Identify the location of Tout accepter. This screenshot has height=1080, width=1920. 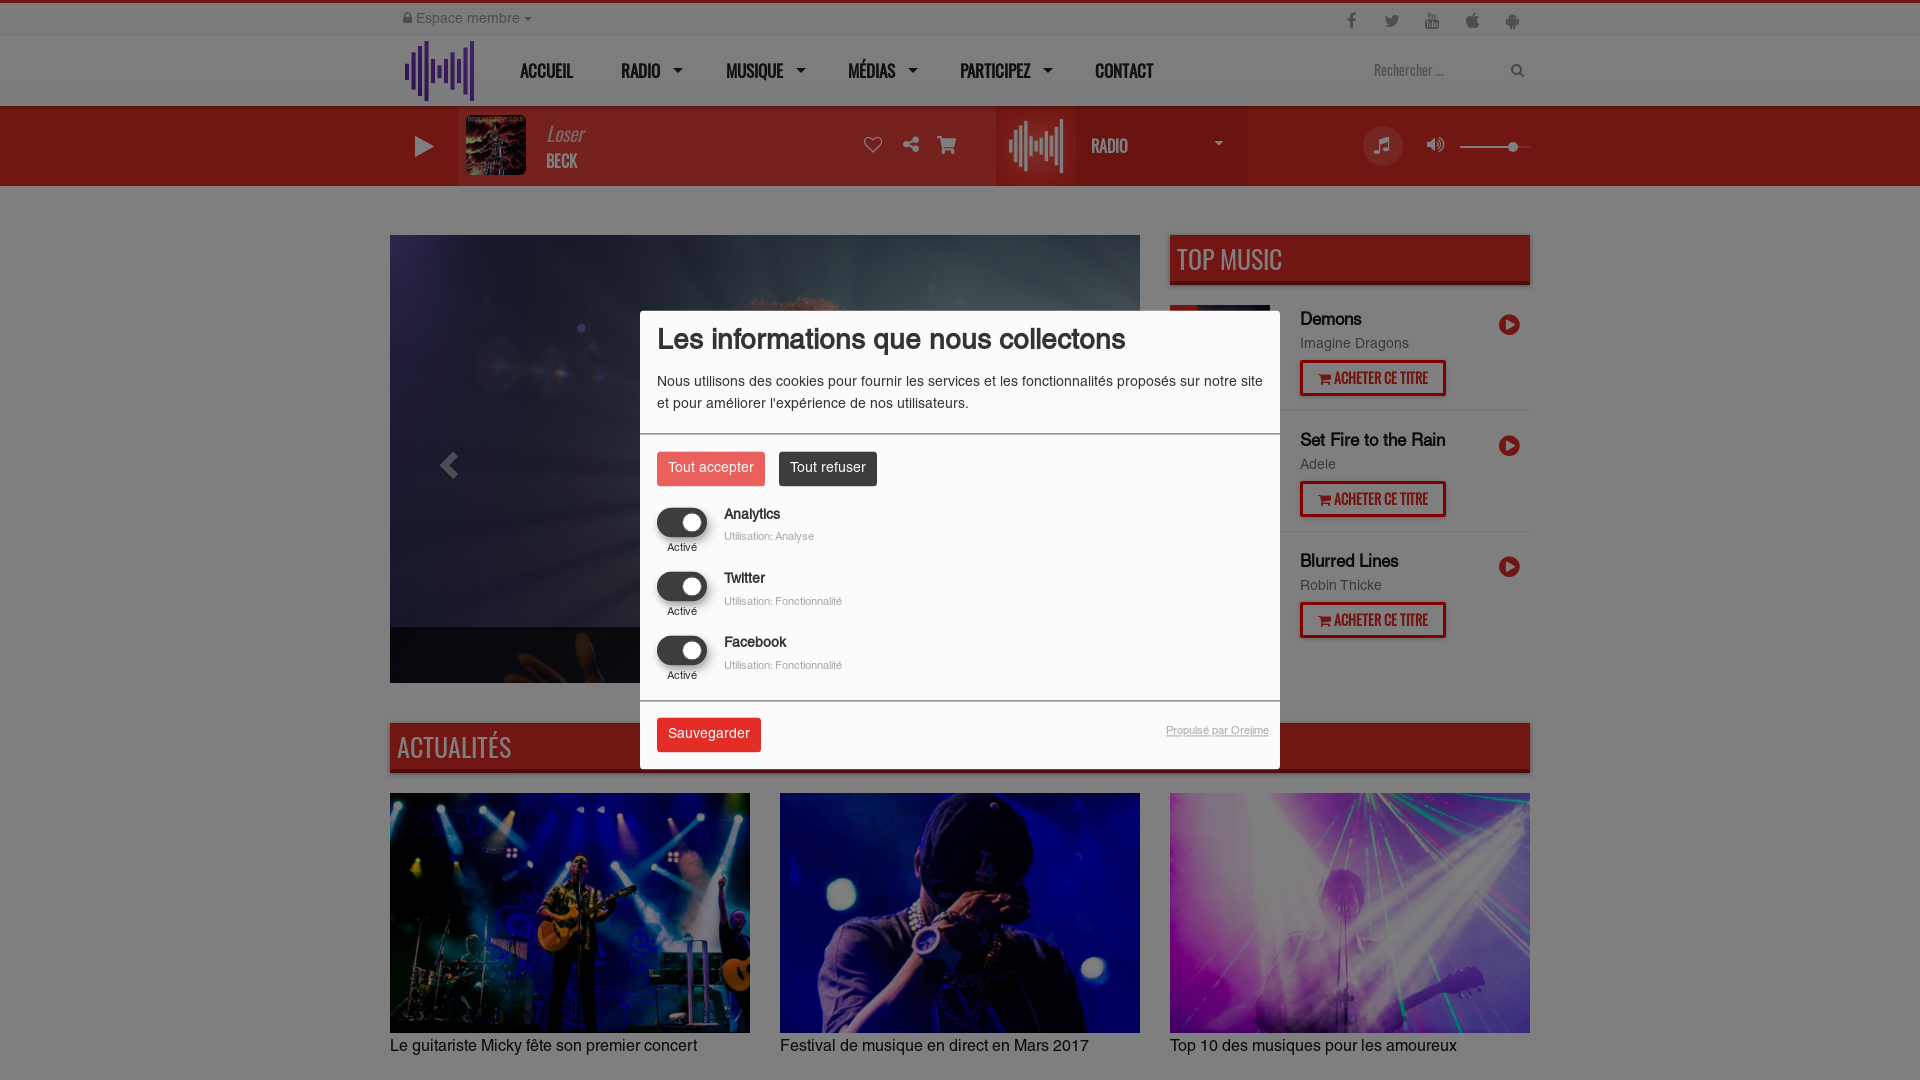
(711, 468).